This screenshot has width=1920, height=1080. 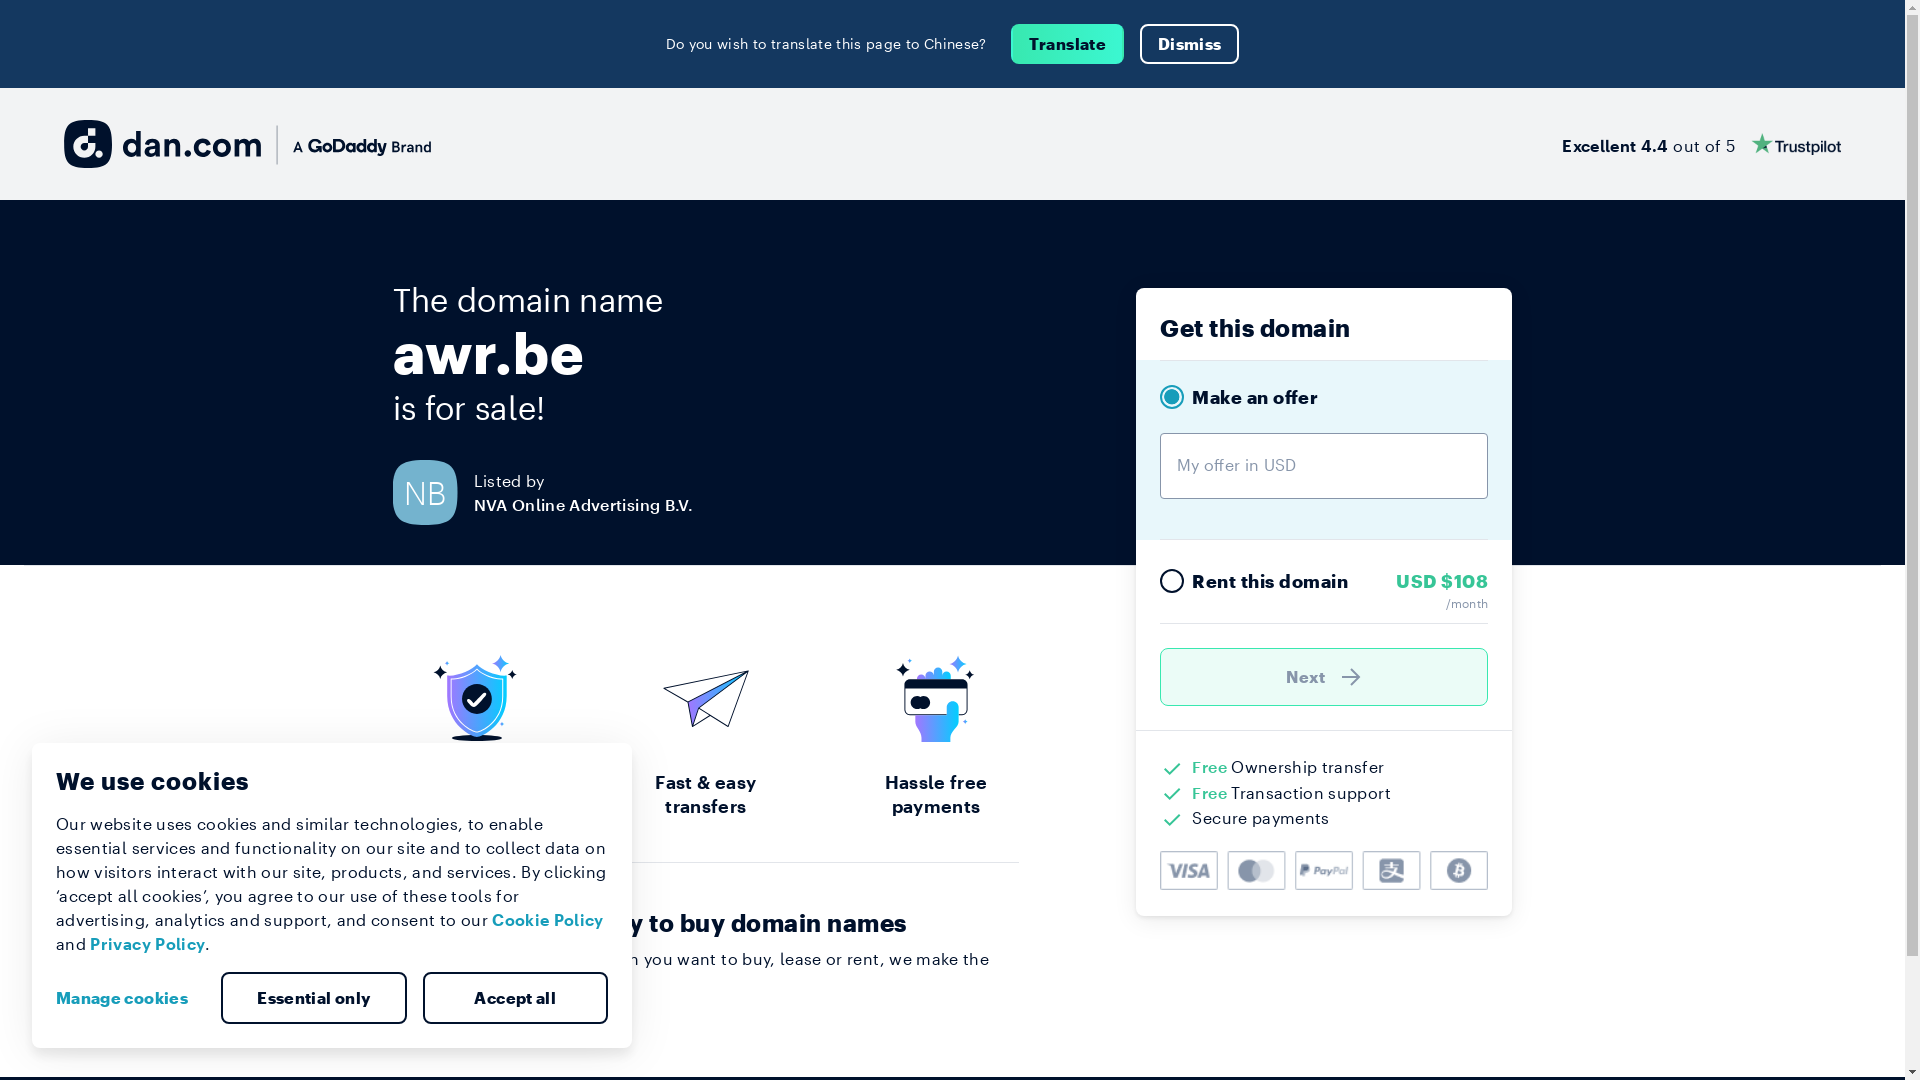 What do you see at coordinates (1702, 144) in the screenshot?
I see `Excellent 4.4 out of 5` at bounding box center [1702, 144].